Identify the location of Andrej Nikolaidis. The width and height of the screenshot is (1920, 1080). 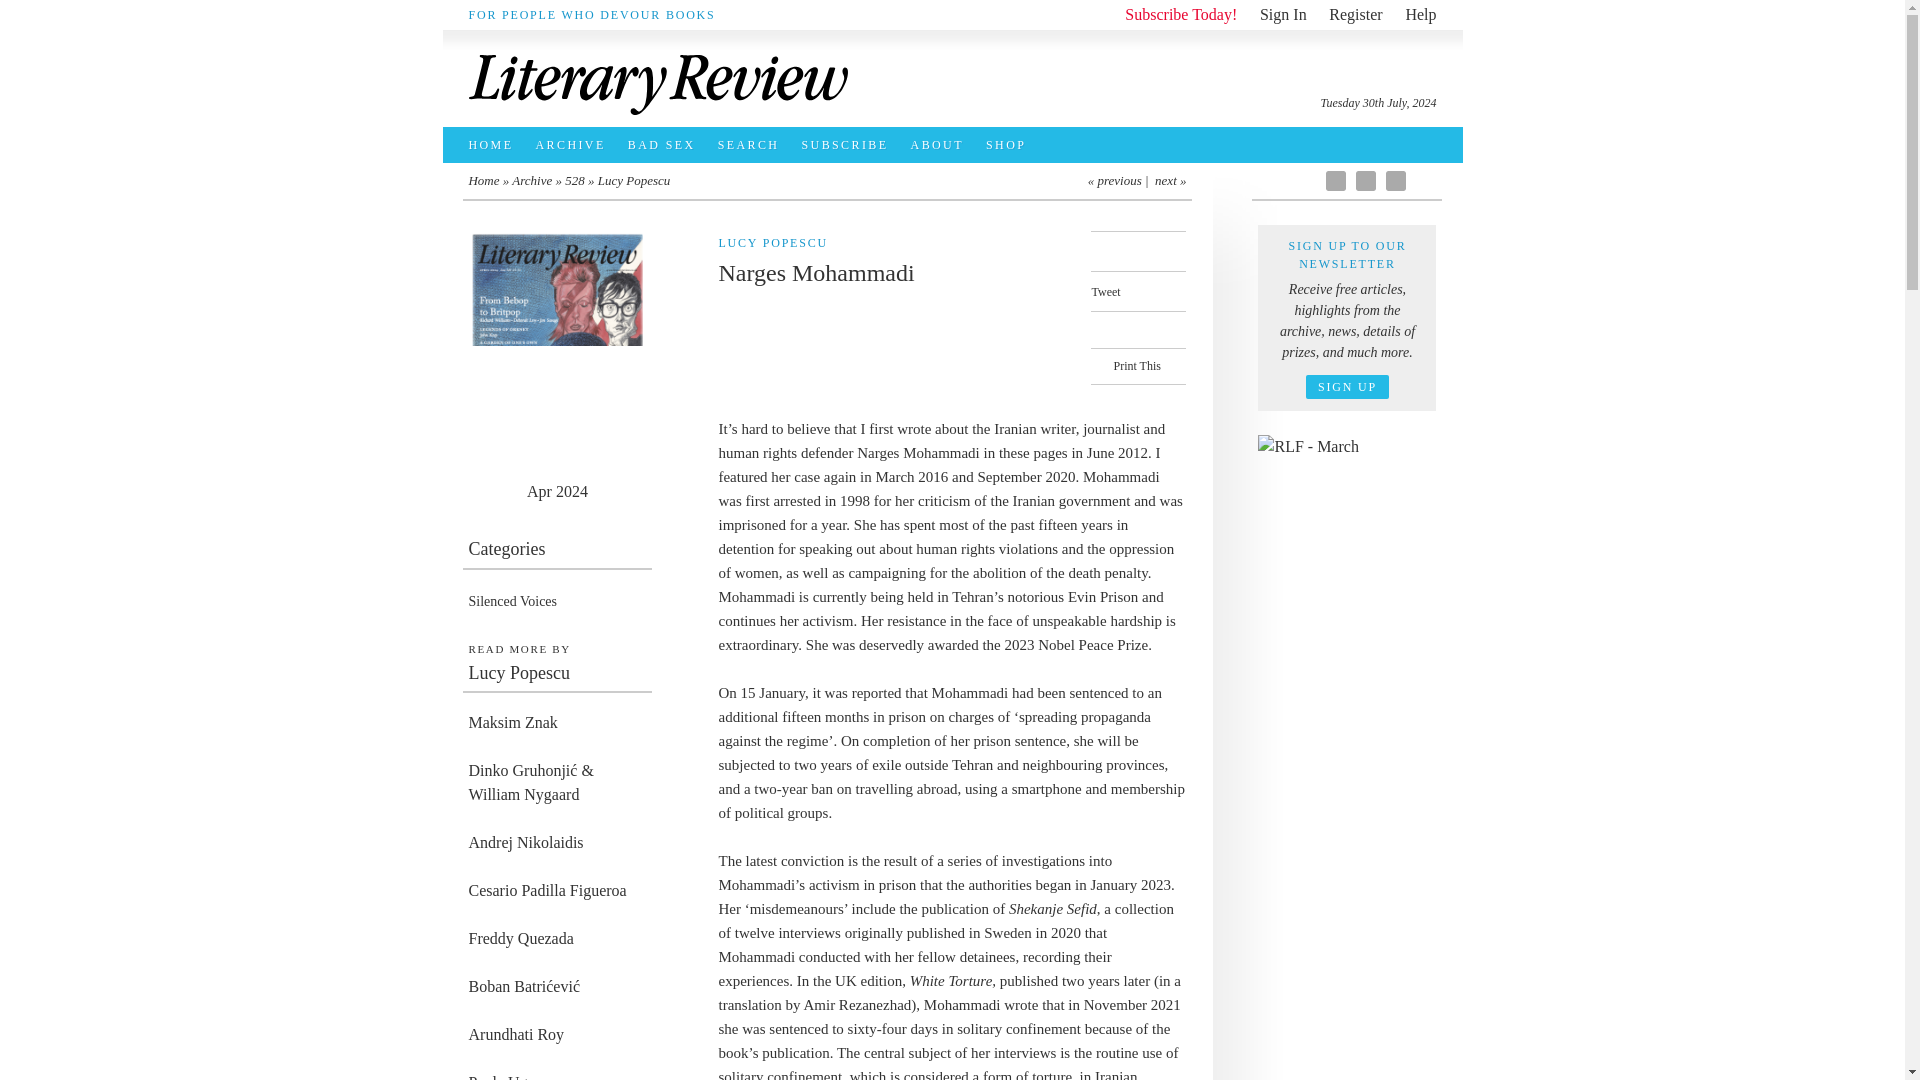
(557, 842).